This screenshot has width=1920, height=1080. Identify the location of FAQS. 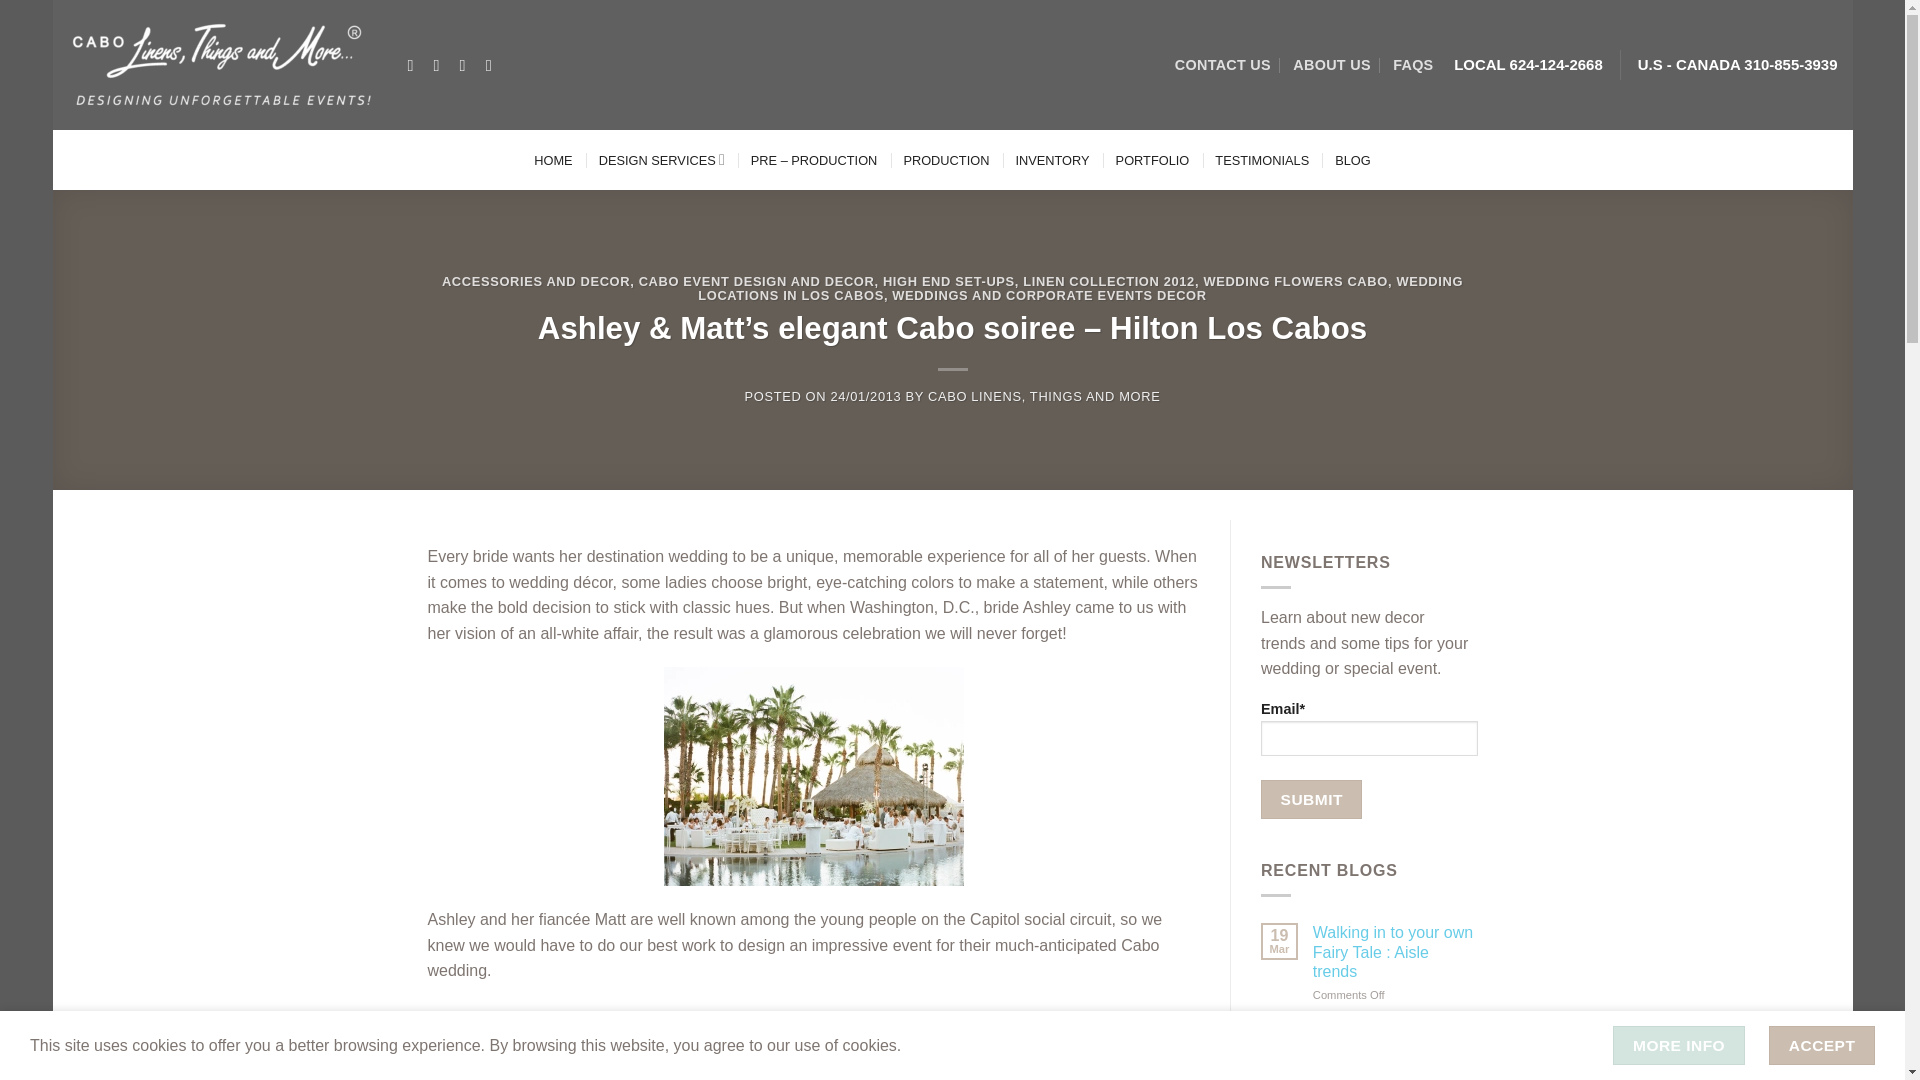
(1412, 65).